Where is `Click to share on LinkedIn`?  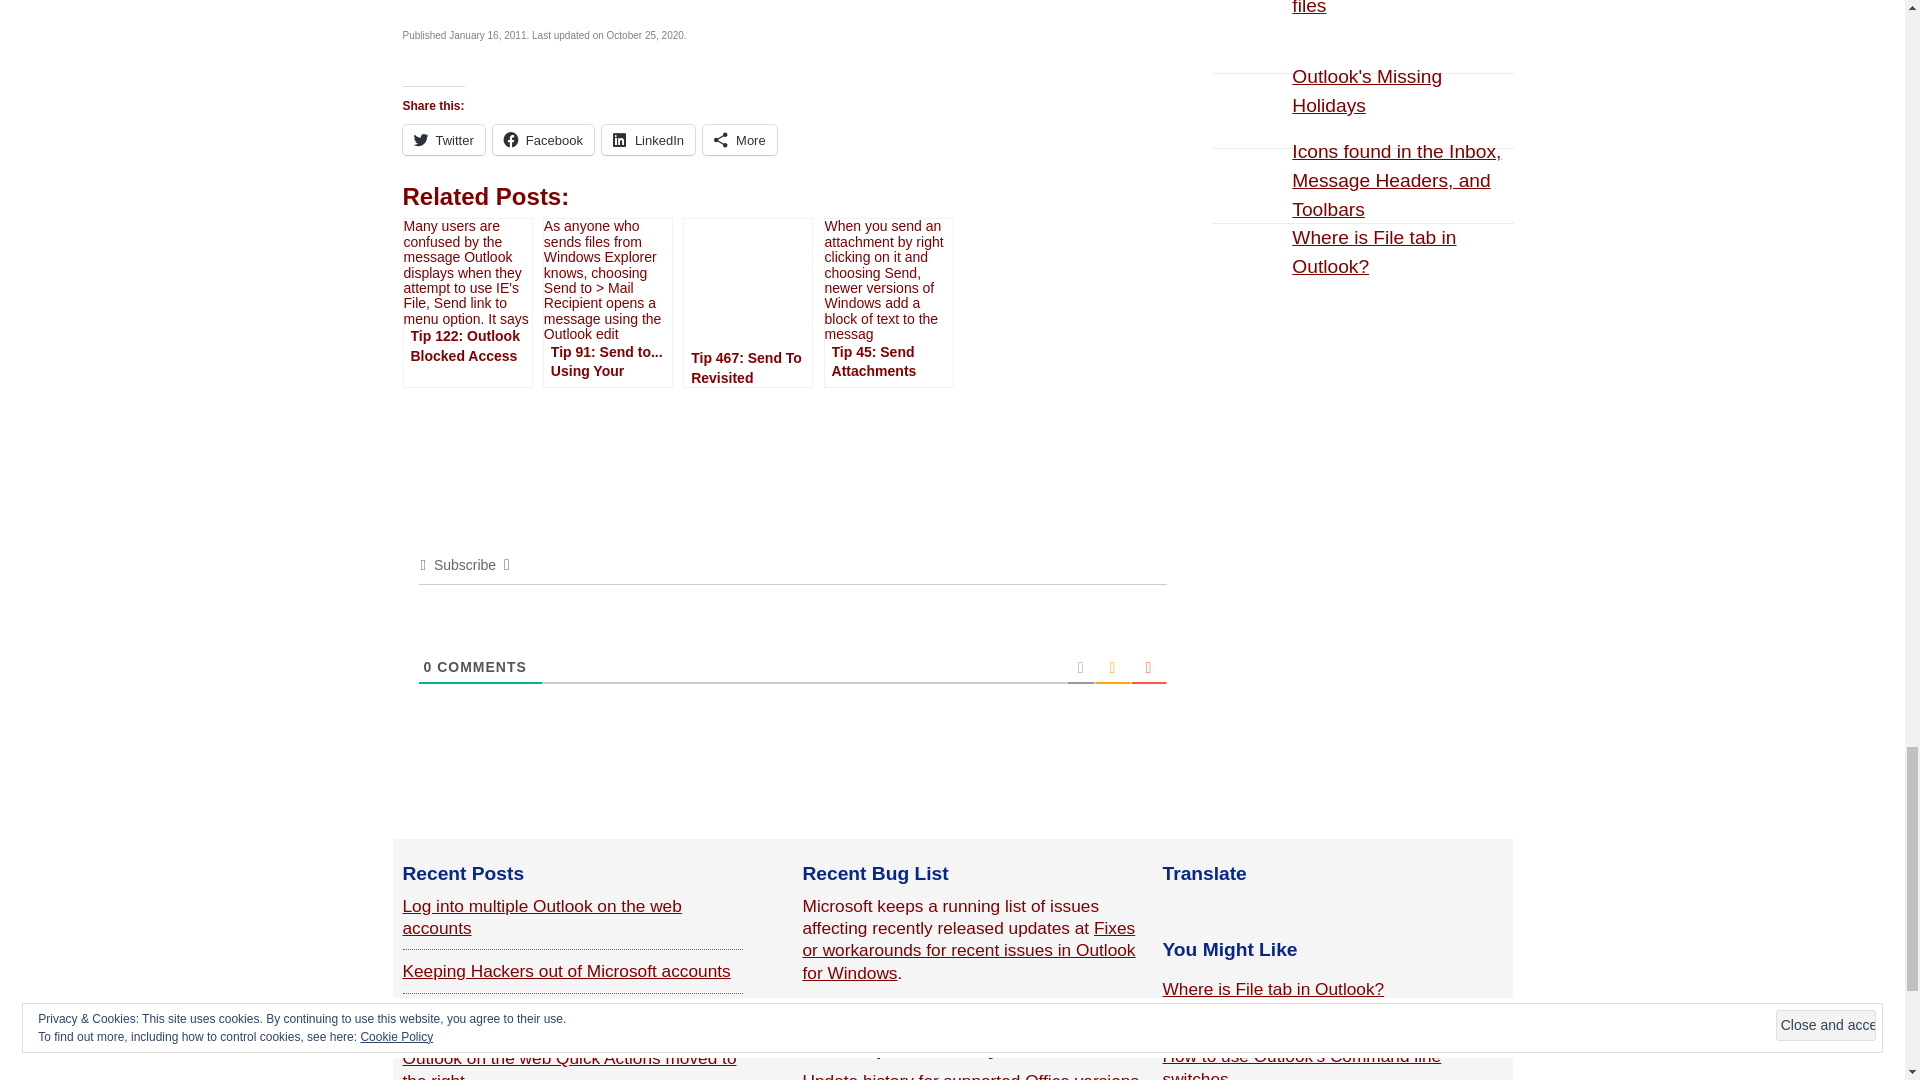 Click to share on LinkedIn is located at coordinates (648, 140).